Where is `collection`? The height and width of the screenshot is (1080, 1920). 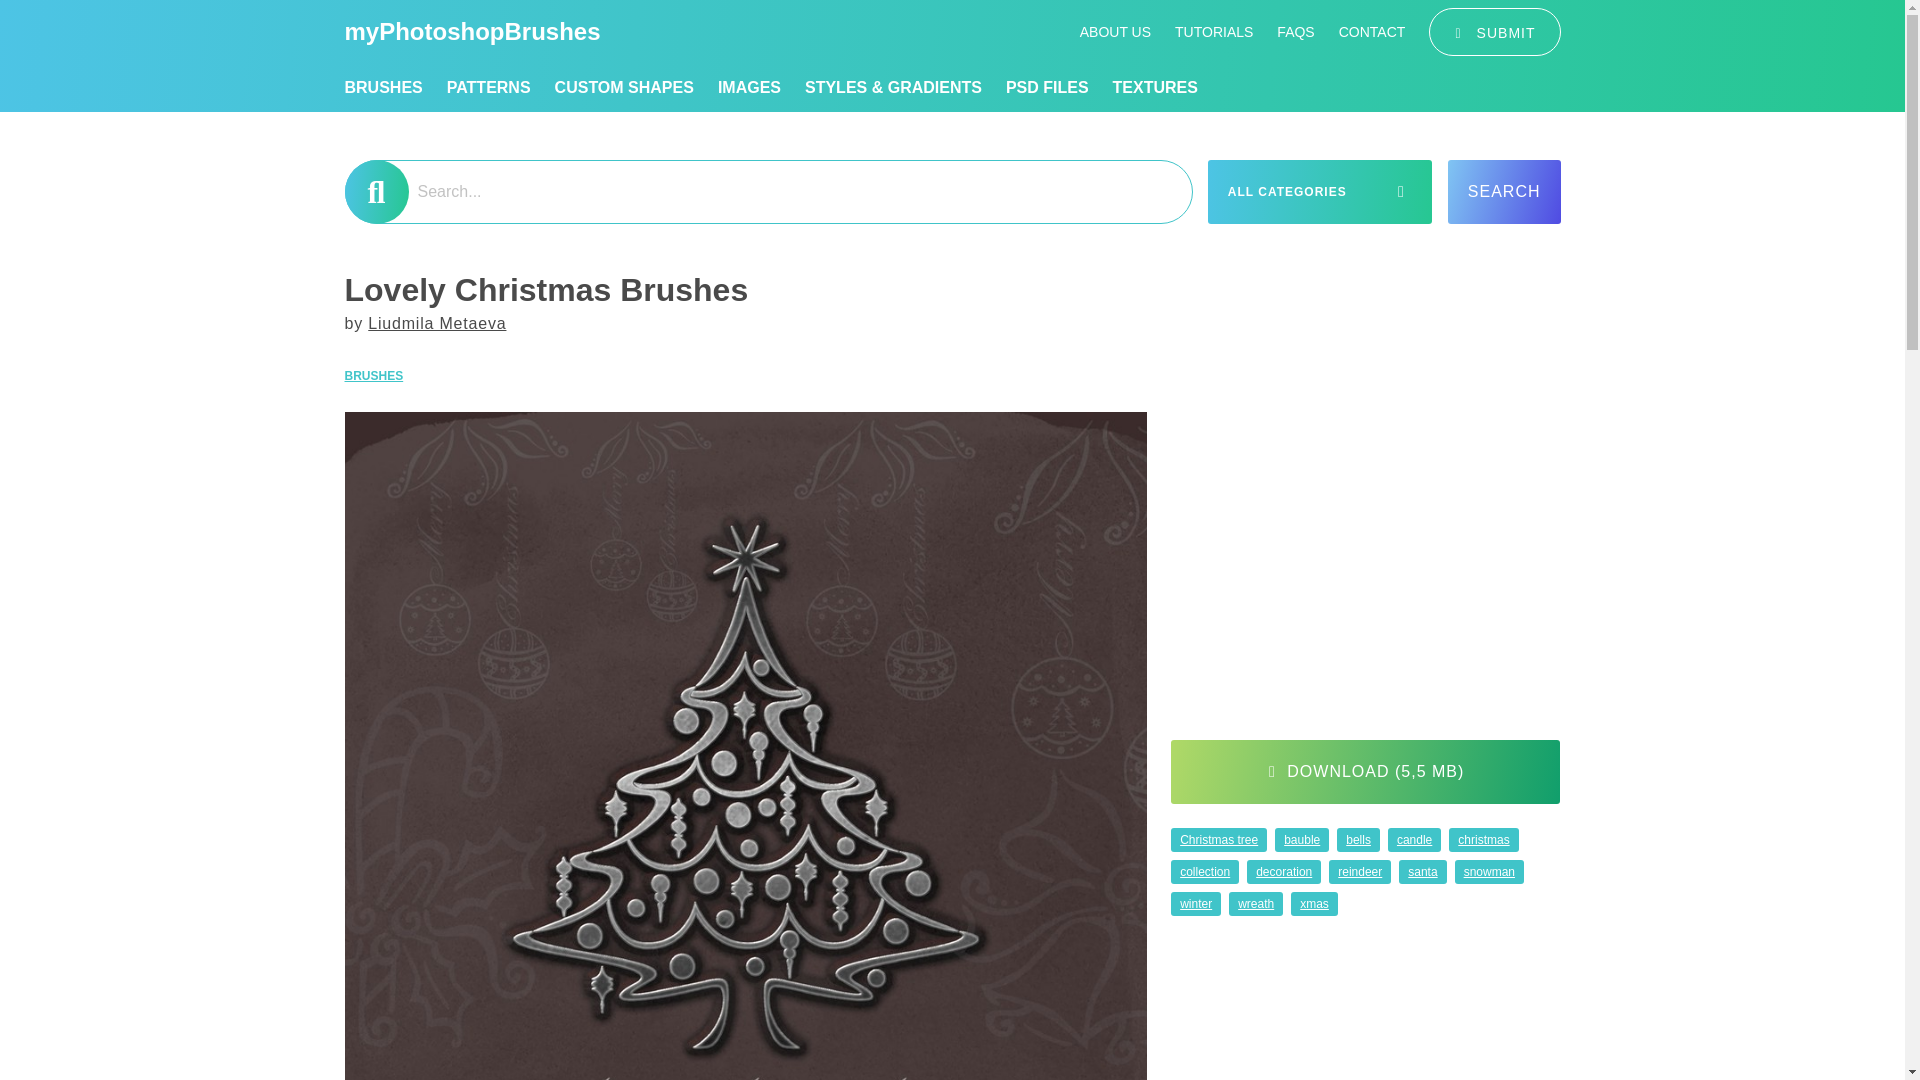 collection is located at coordinates (1204, 872).